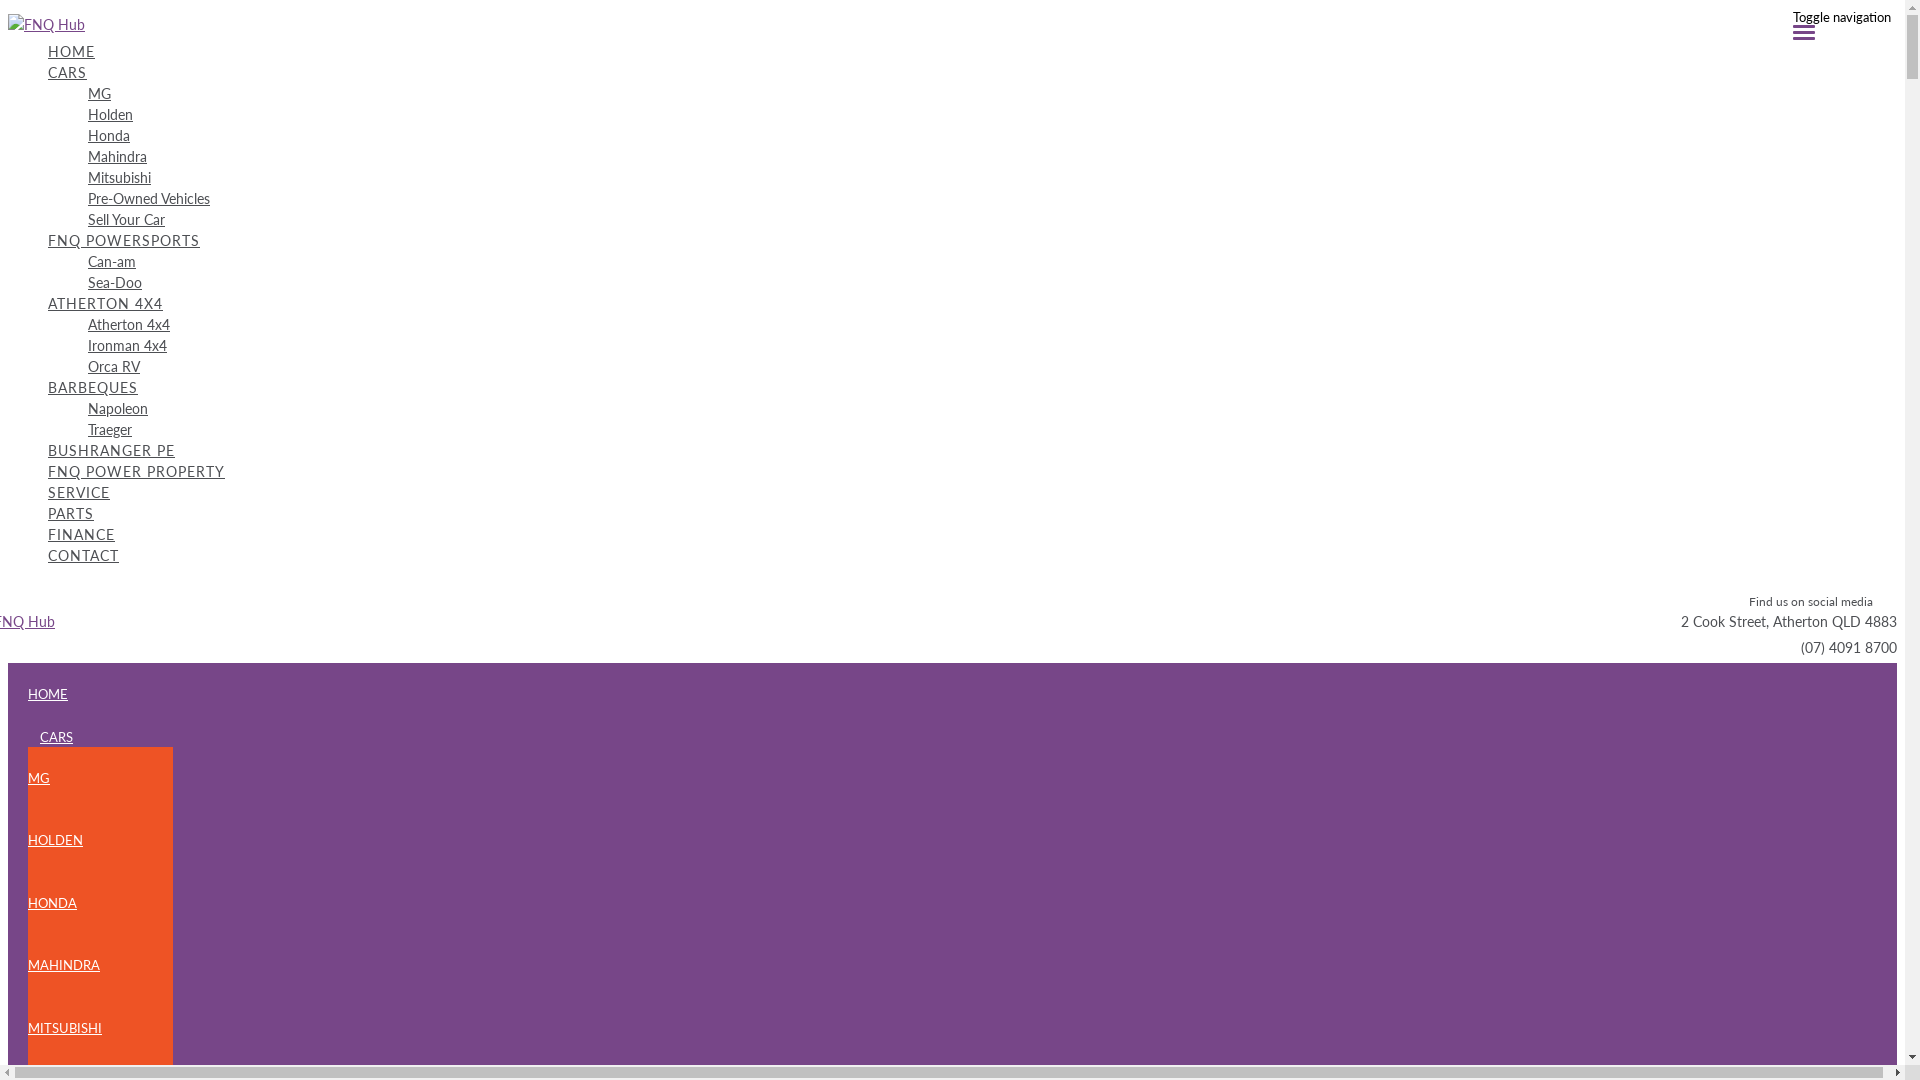 This screenshot has width=1920, height=1080. Describe the element at coordinates (1789, 621) in the screenshot. I see `2 Cook Street, Atherton QLD 4883` at that location.